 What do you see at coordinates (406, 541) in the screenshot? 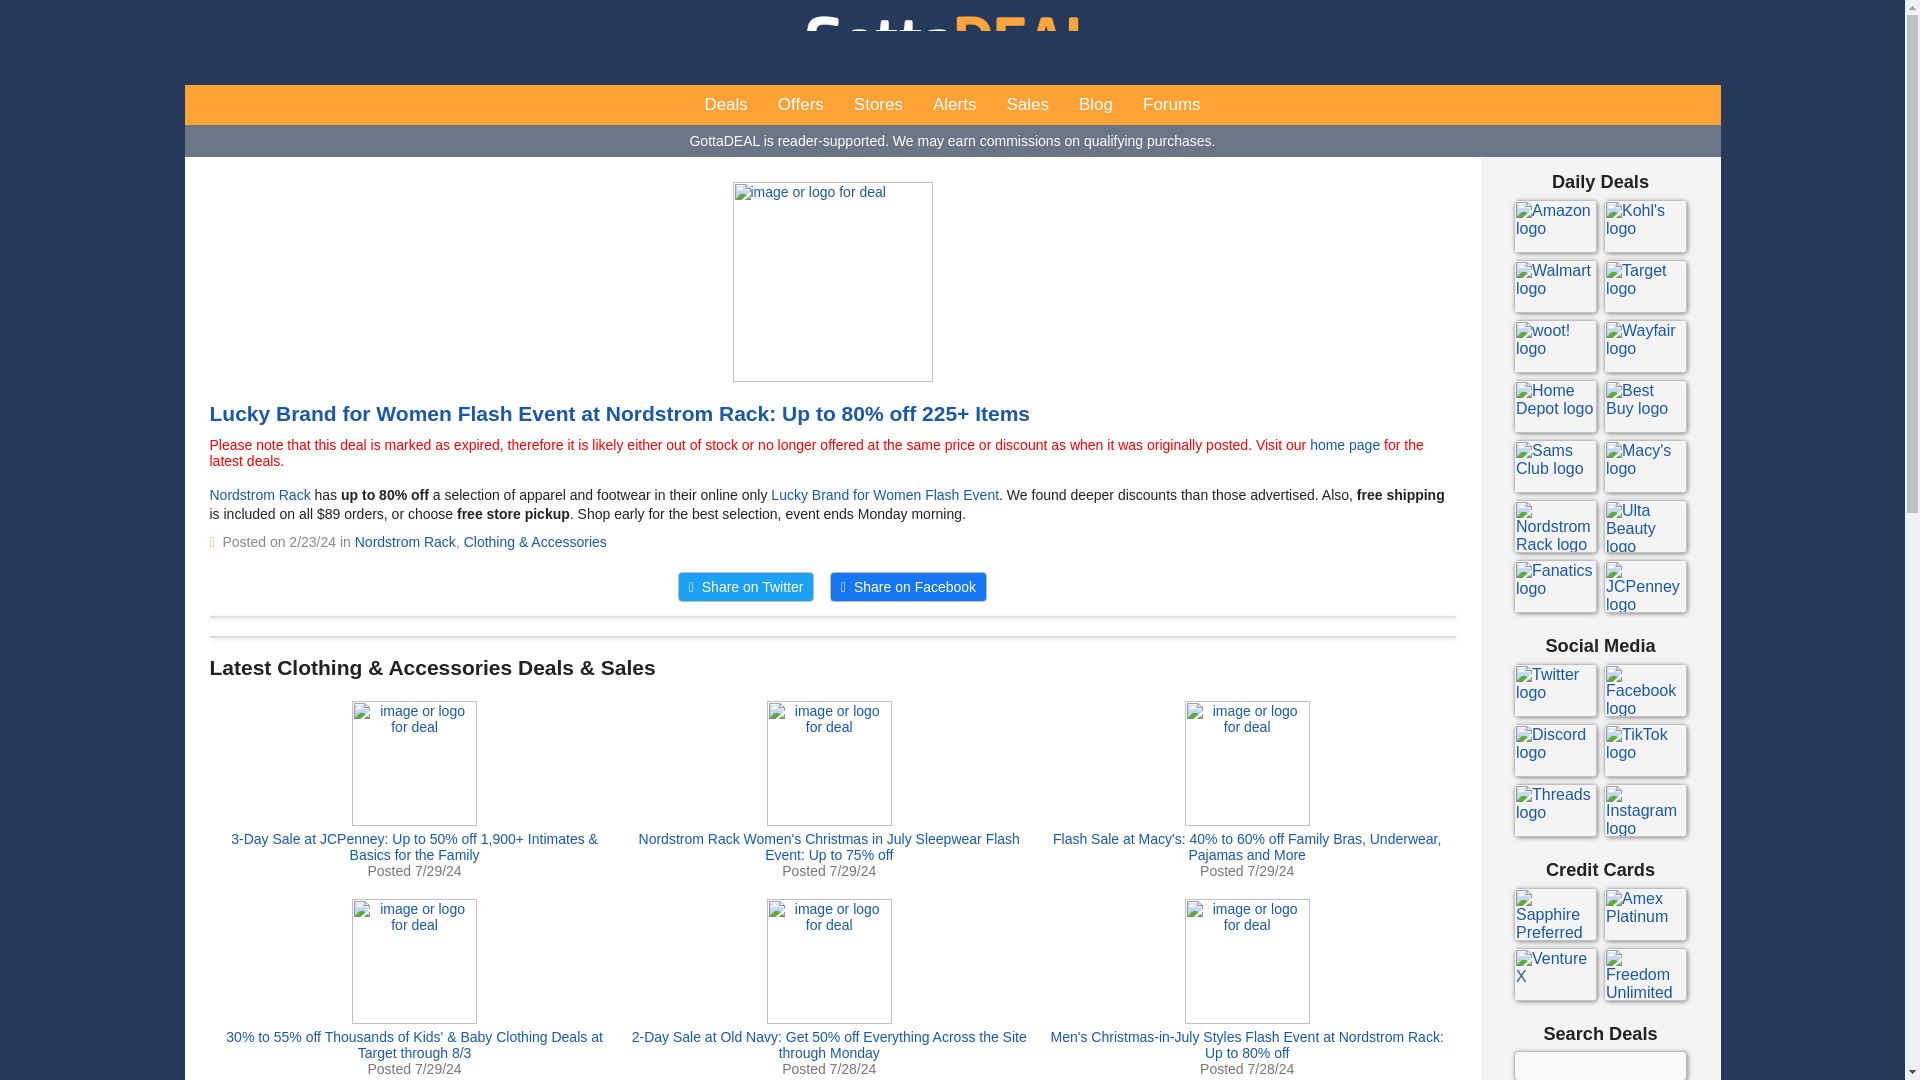
I see `Nordstrom Rack` at bounding box center [406, 541].